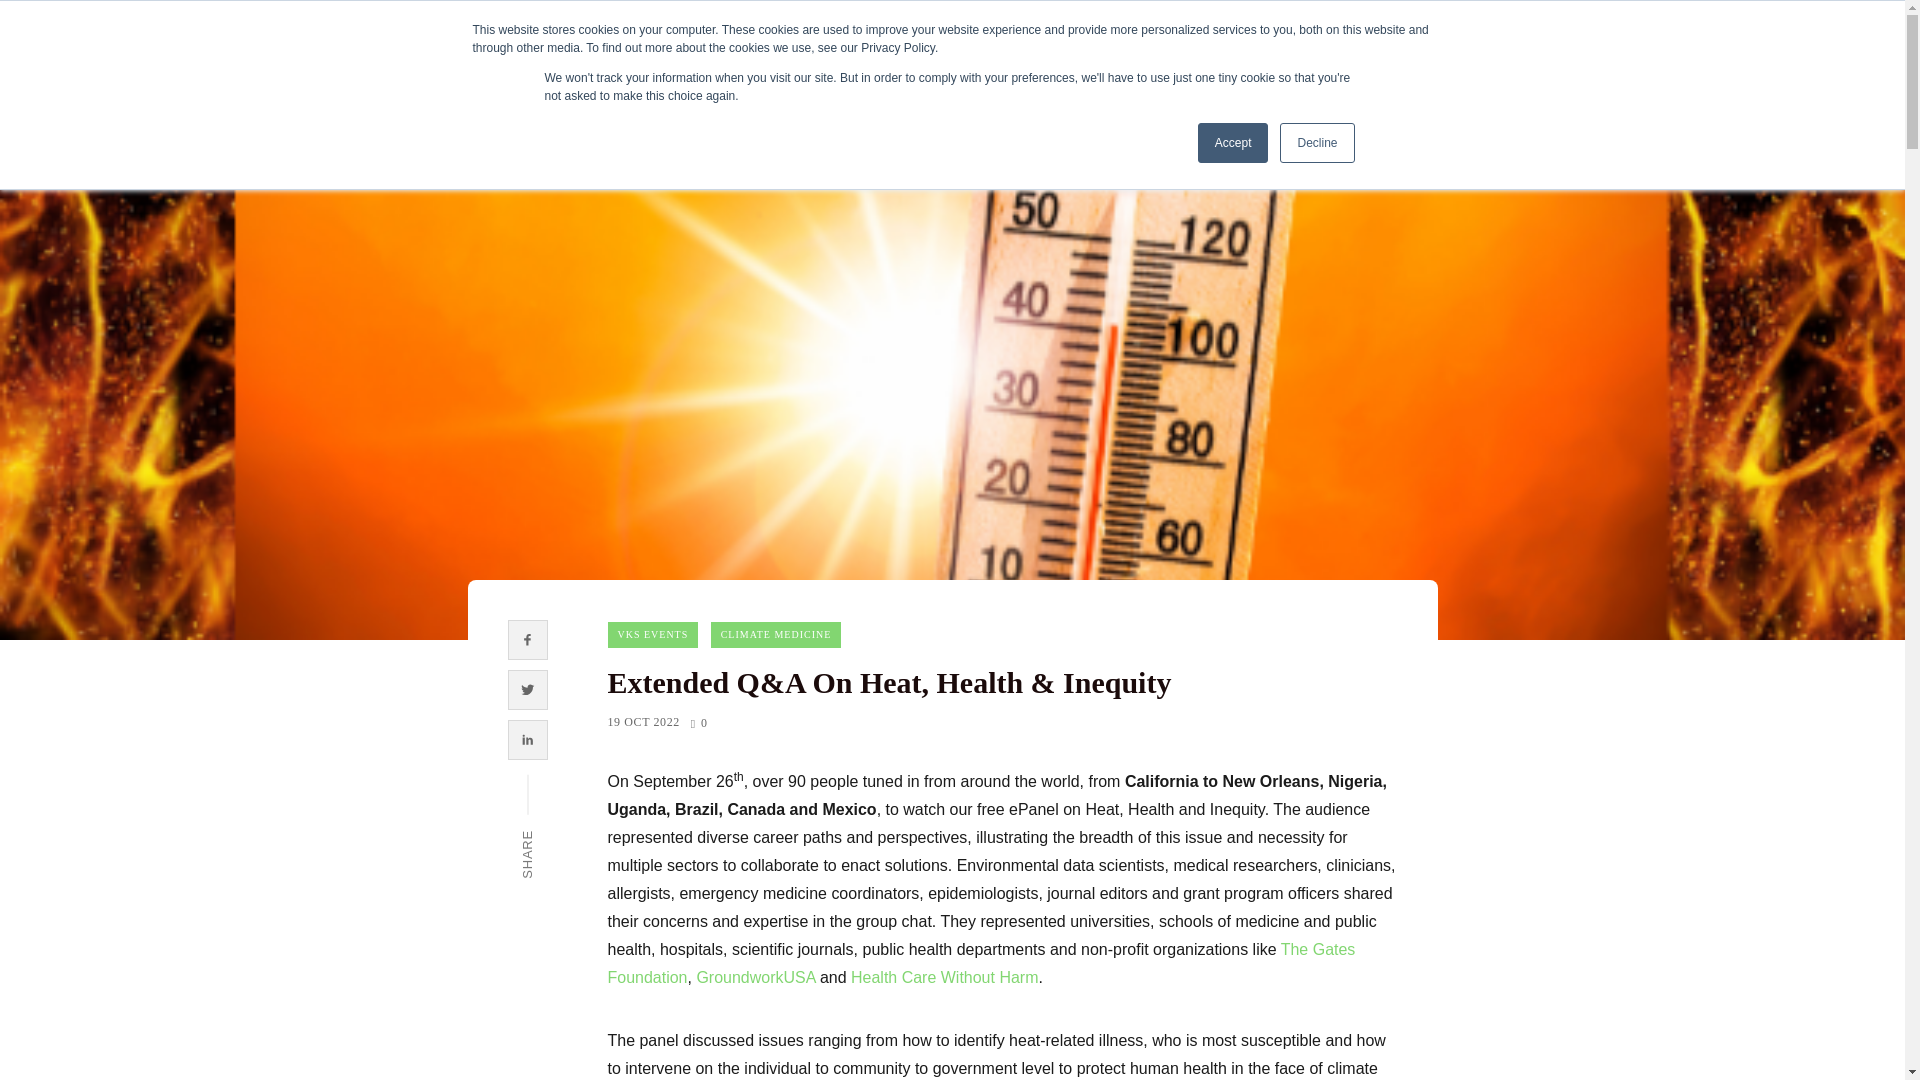 The width and height of the screenshot is (1920, 1080). I want to click on Share on Facebook, so click(528, 640).